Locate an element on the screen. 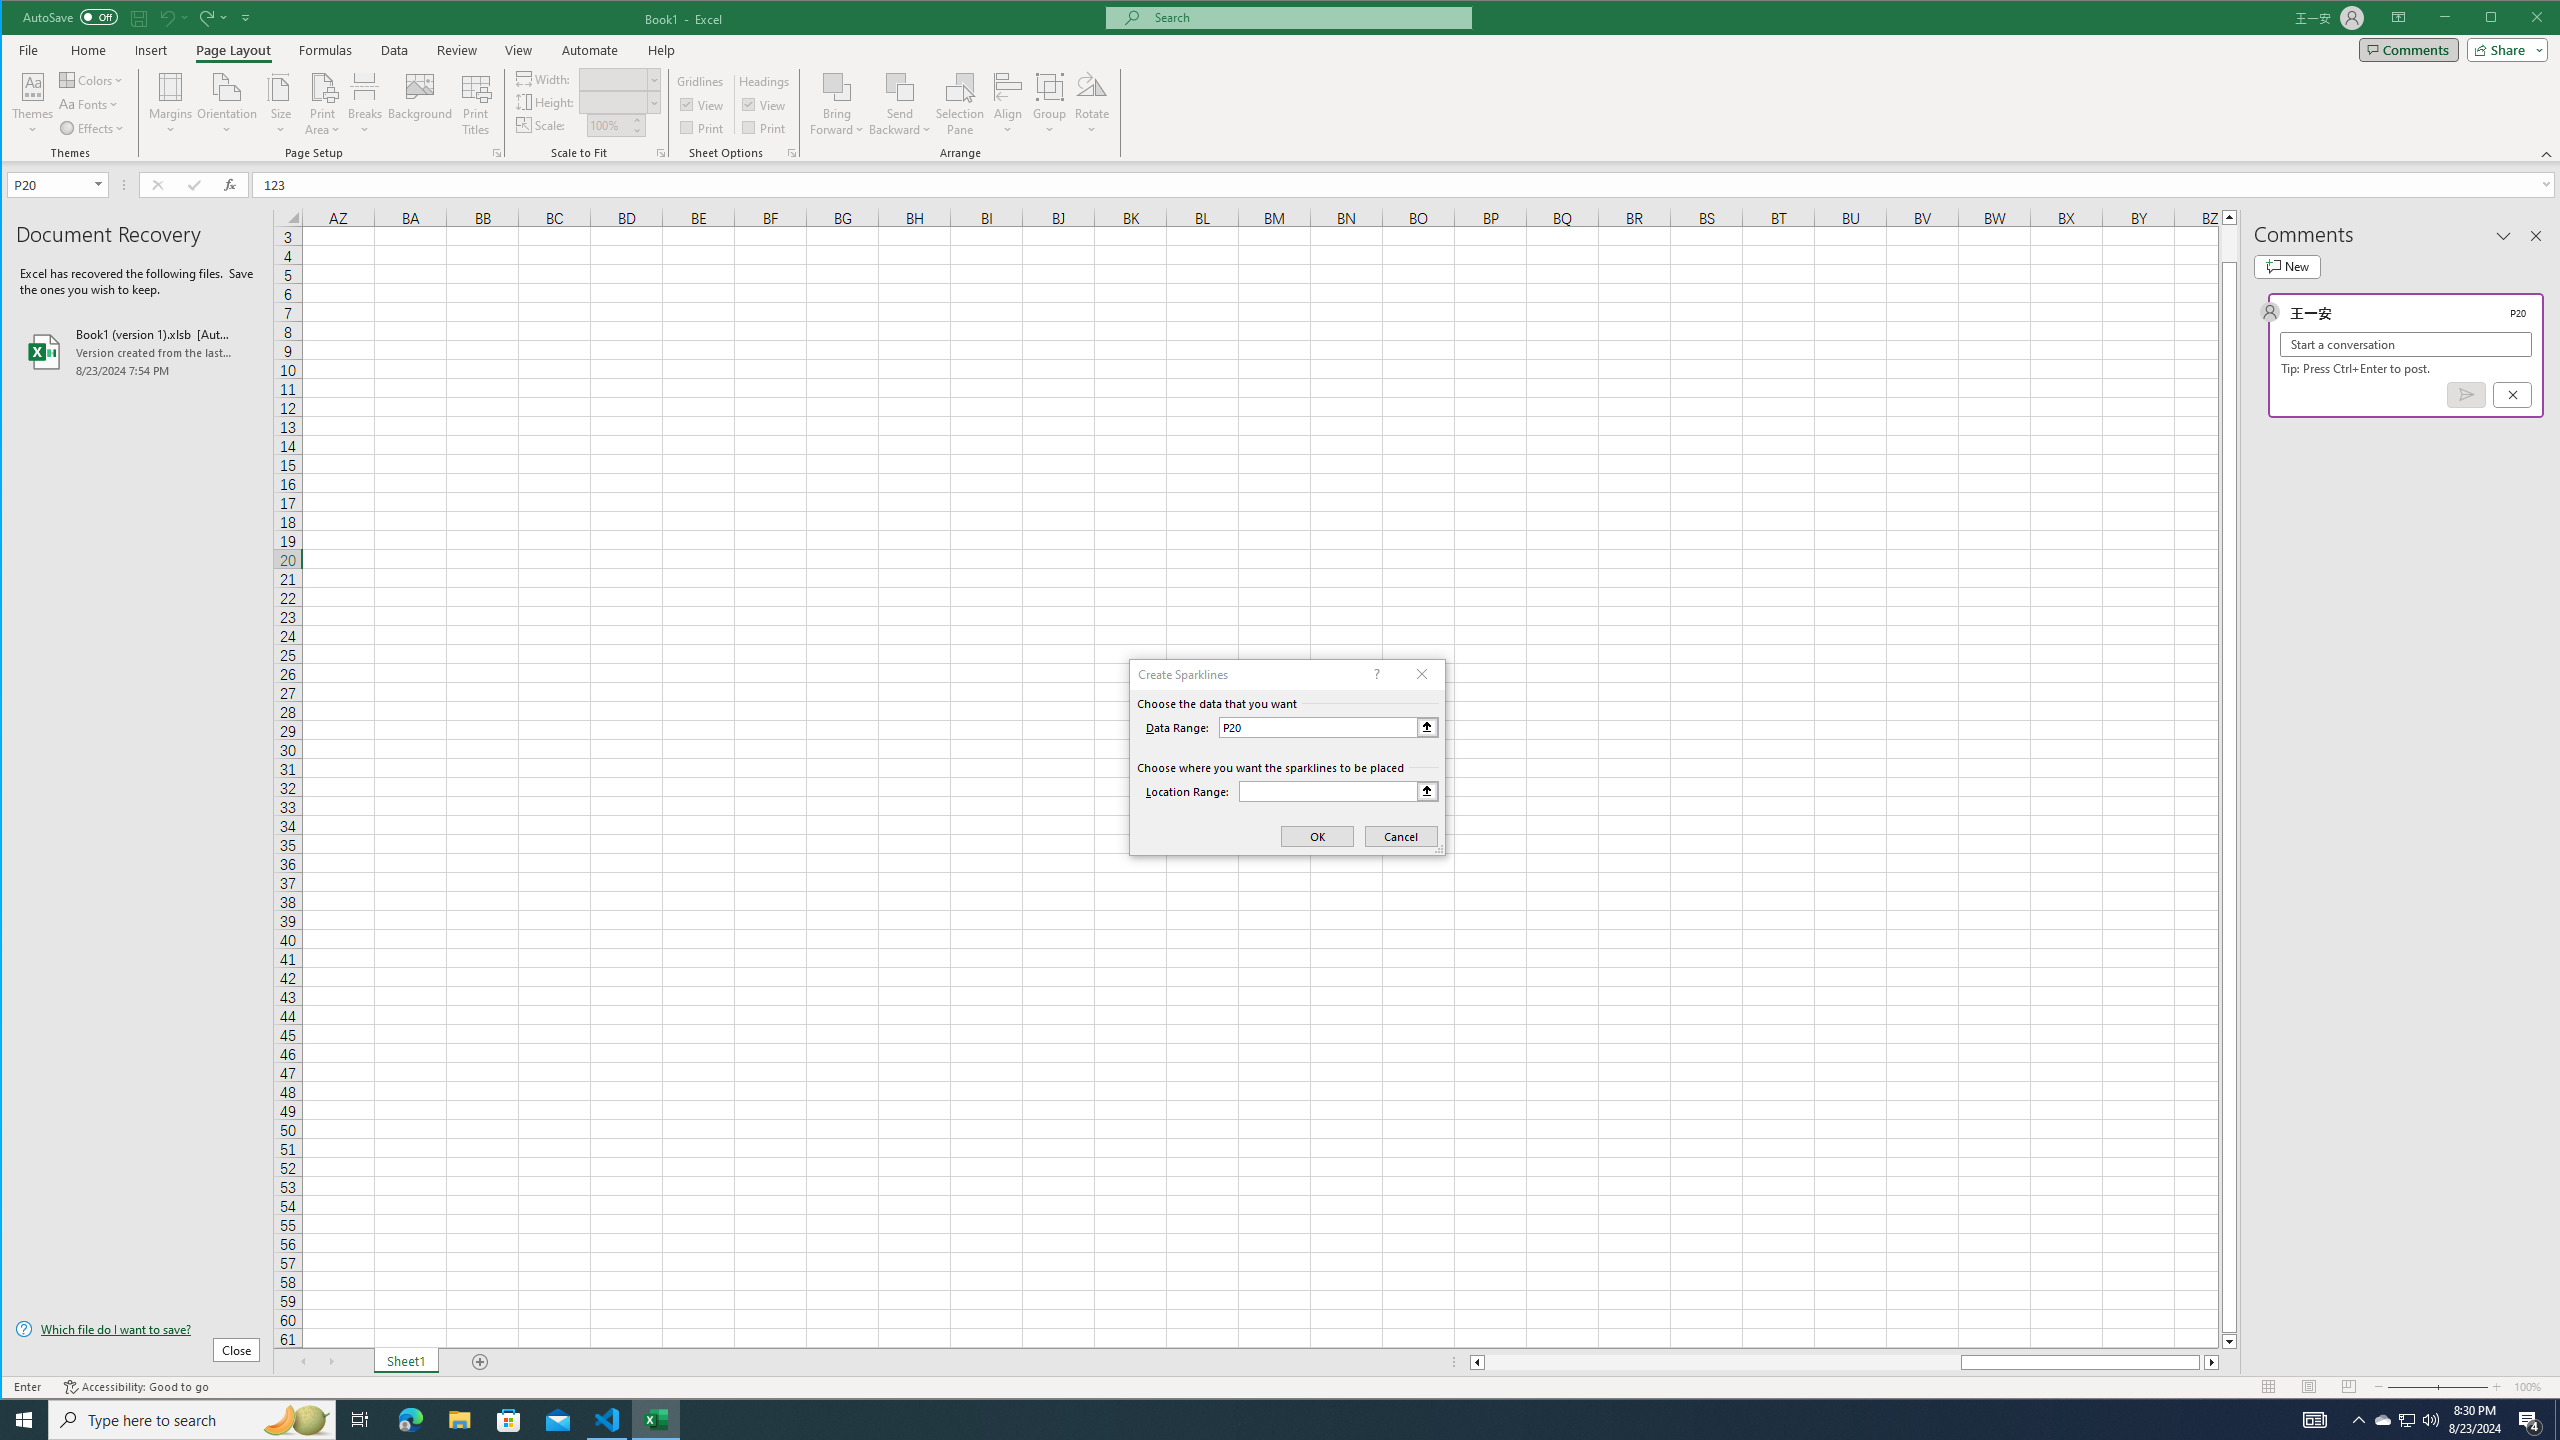  Send Backward is located at coordinates (900, 104).